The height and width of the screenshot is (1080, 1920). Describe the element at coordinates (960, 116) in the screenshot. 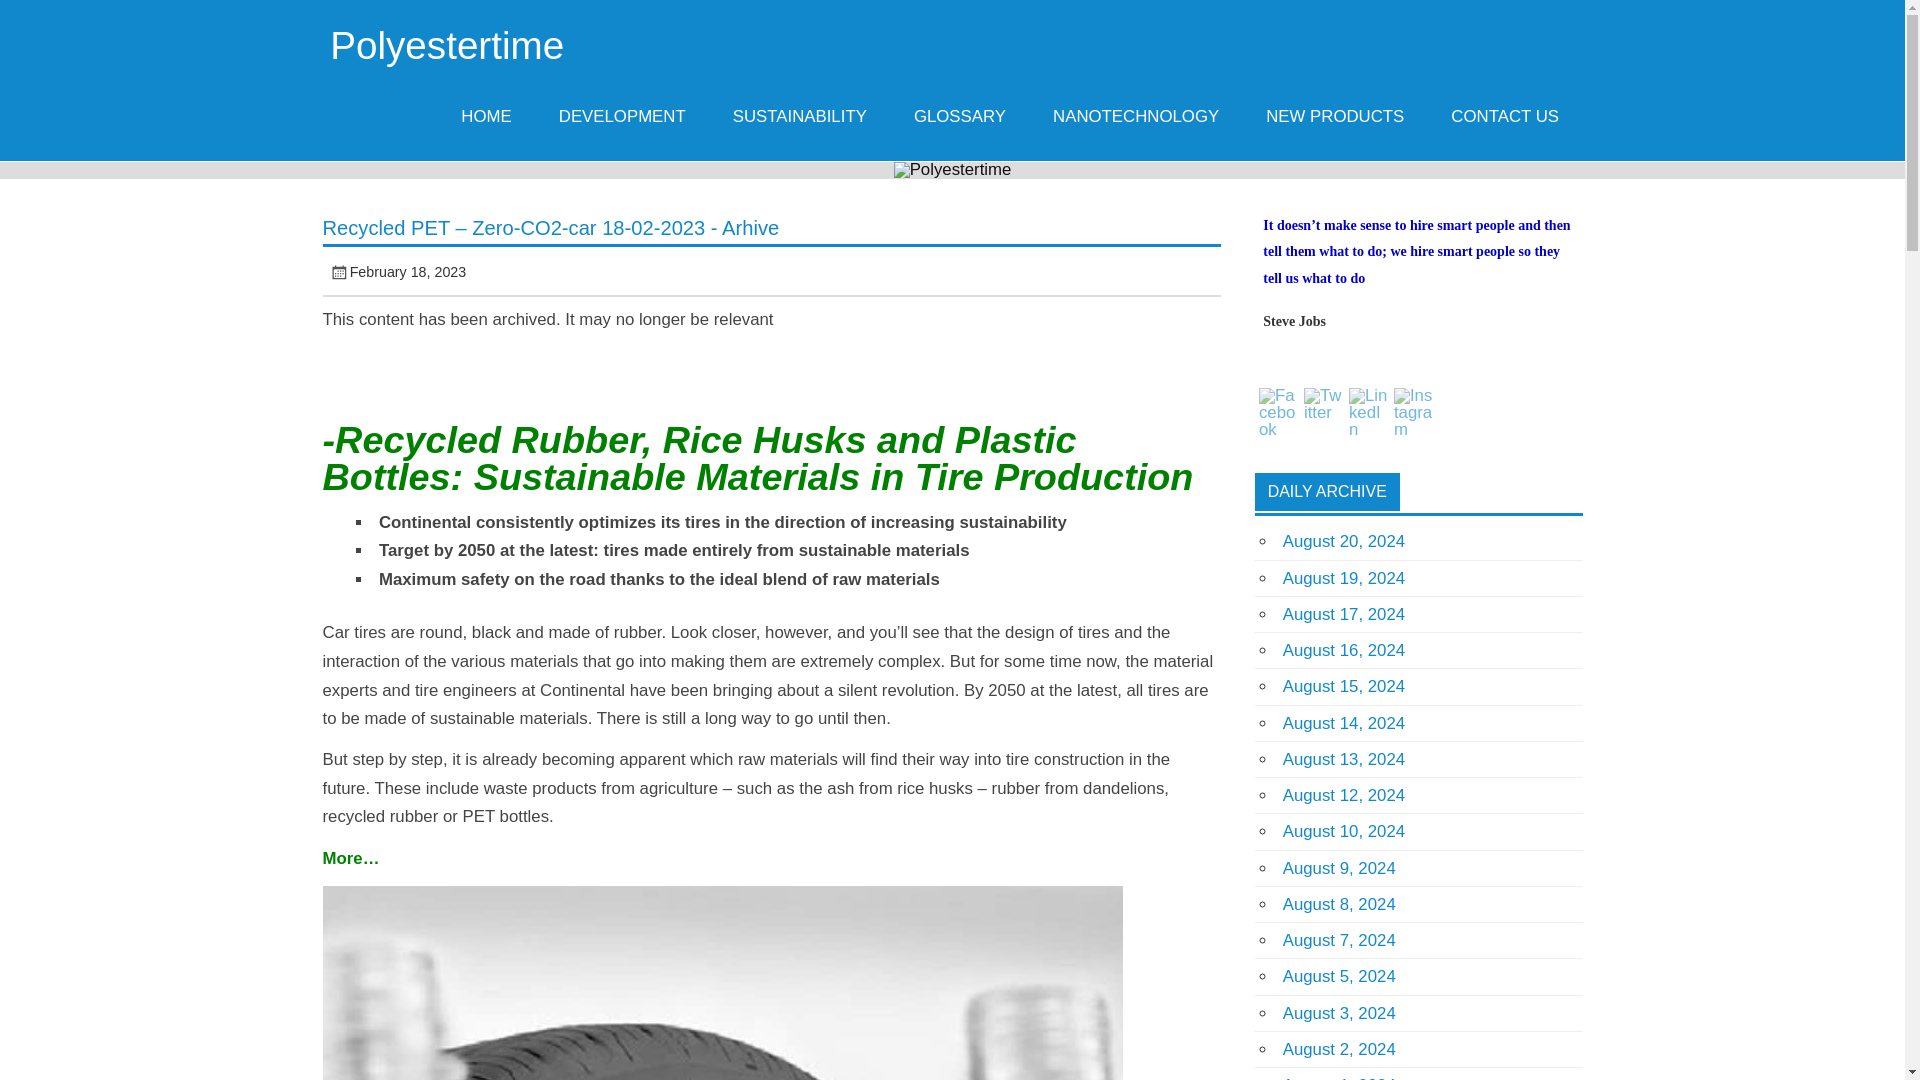

I see `GLOSSARY` at that location.